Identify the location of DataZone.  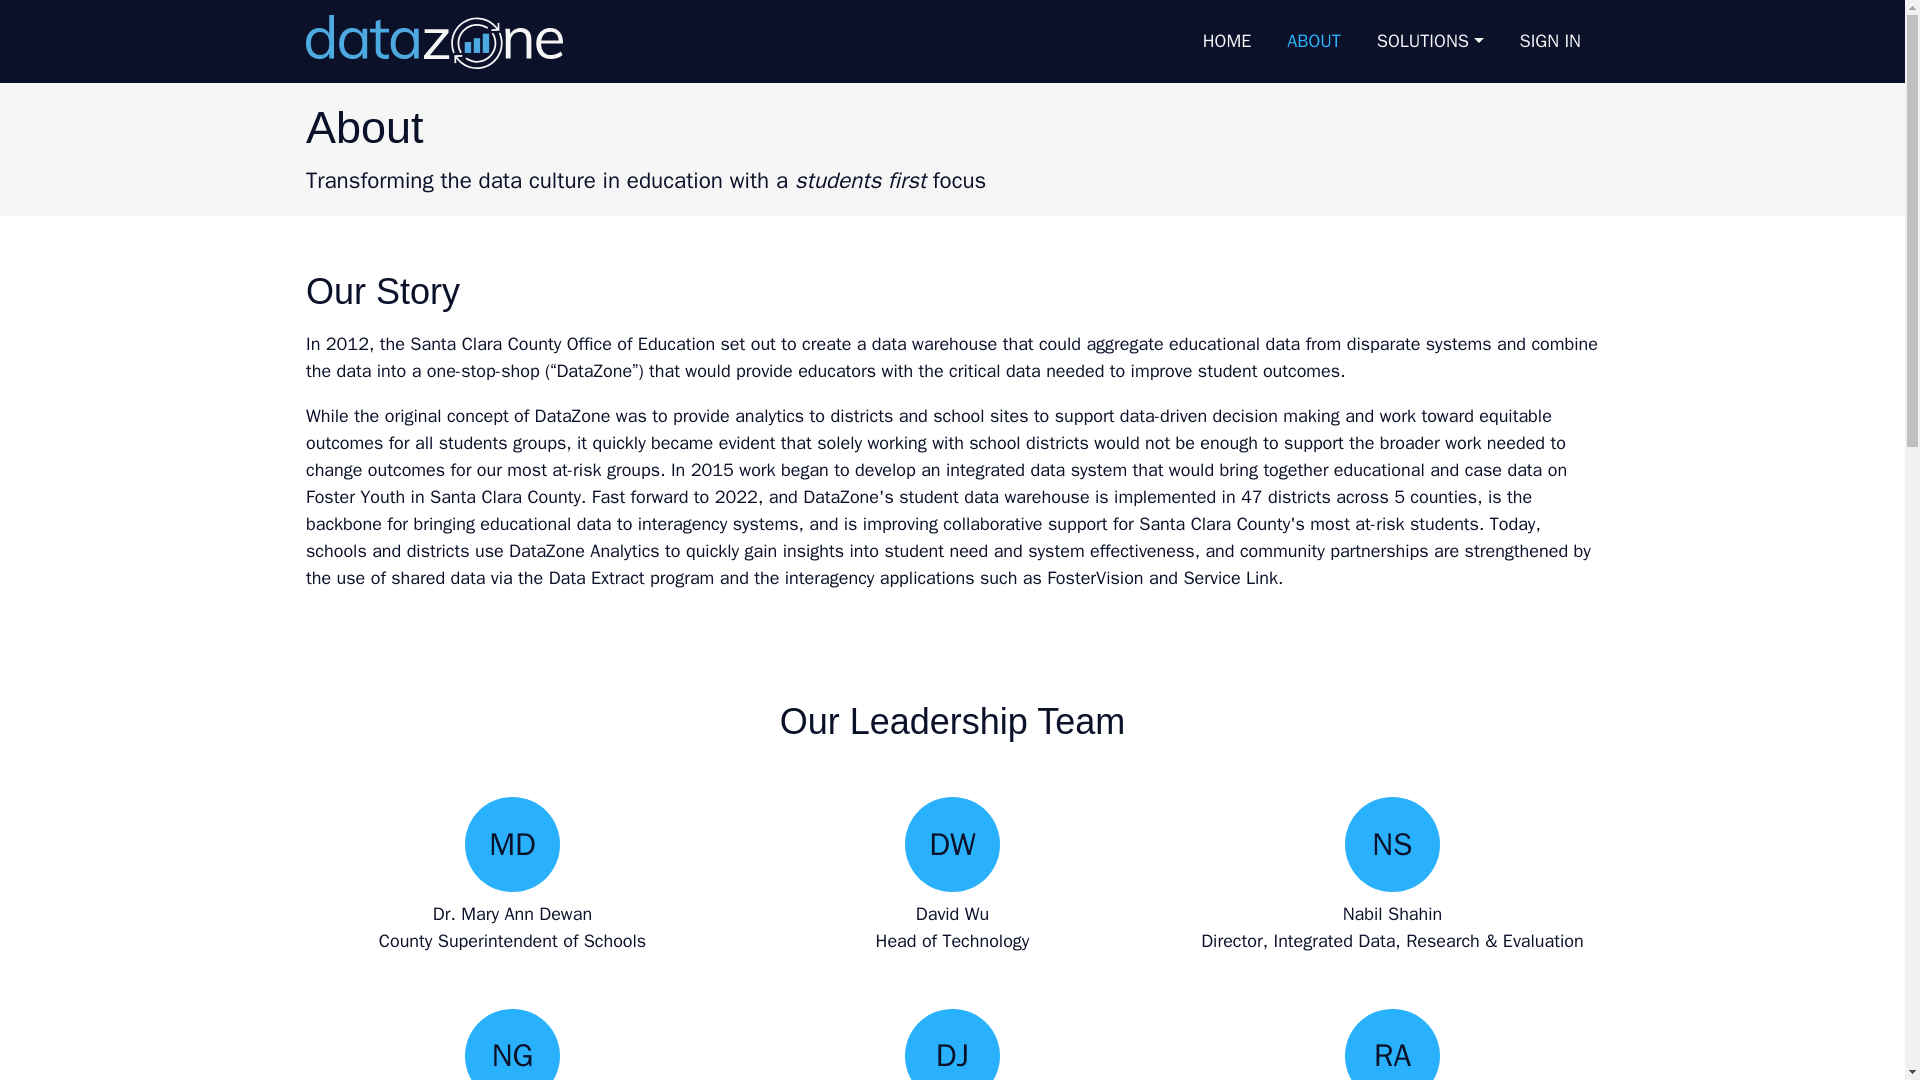
(434, 41).